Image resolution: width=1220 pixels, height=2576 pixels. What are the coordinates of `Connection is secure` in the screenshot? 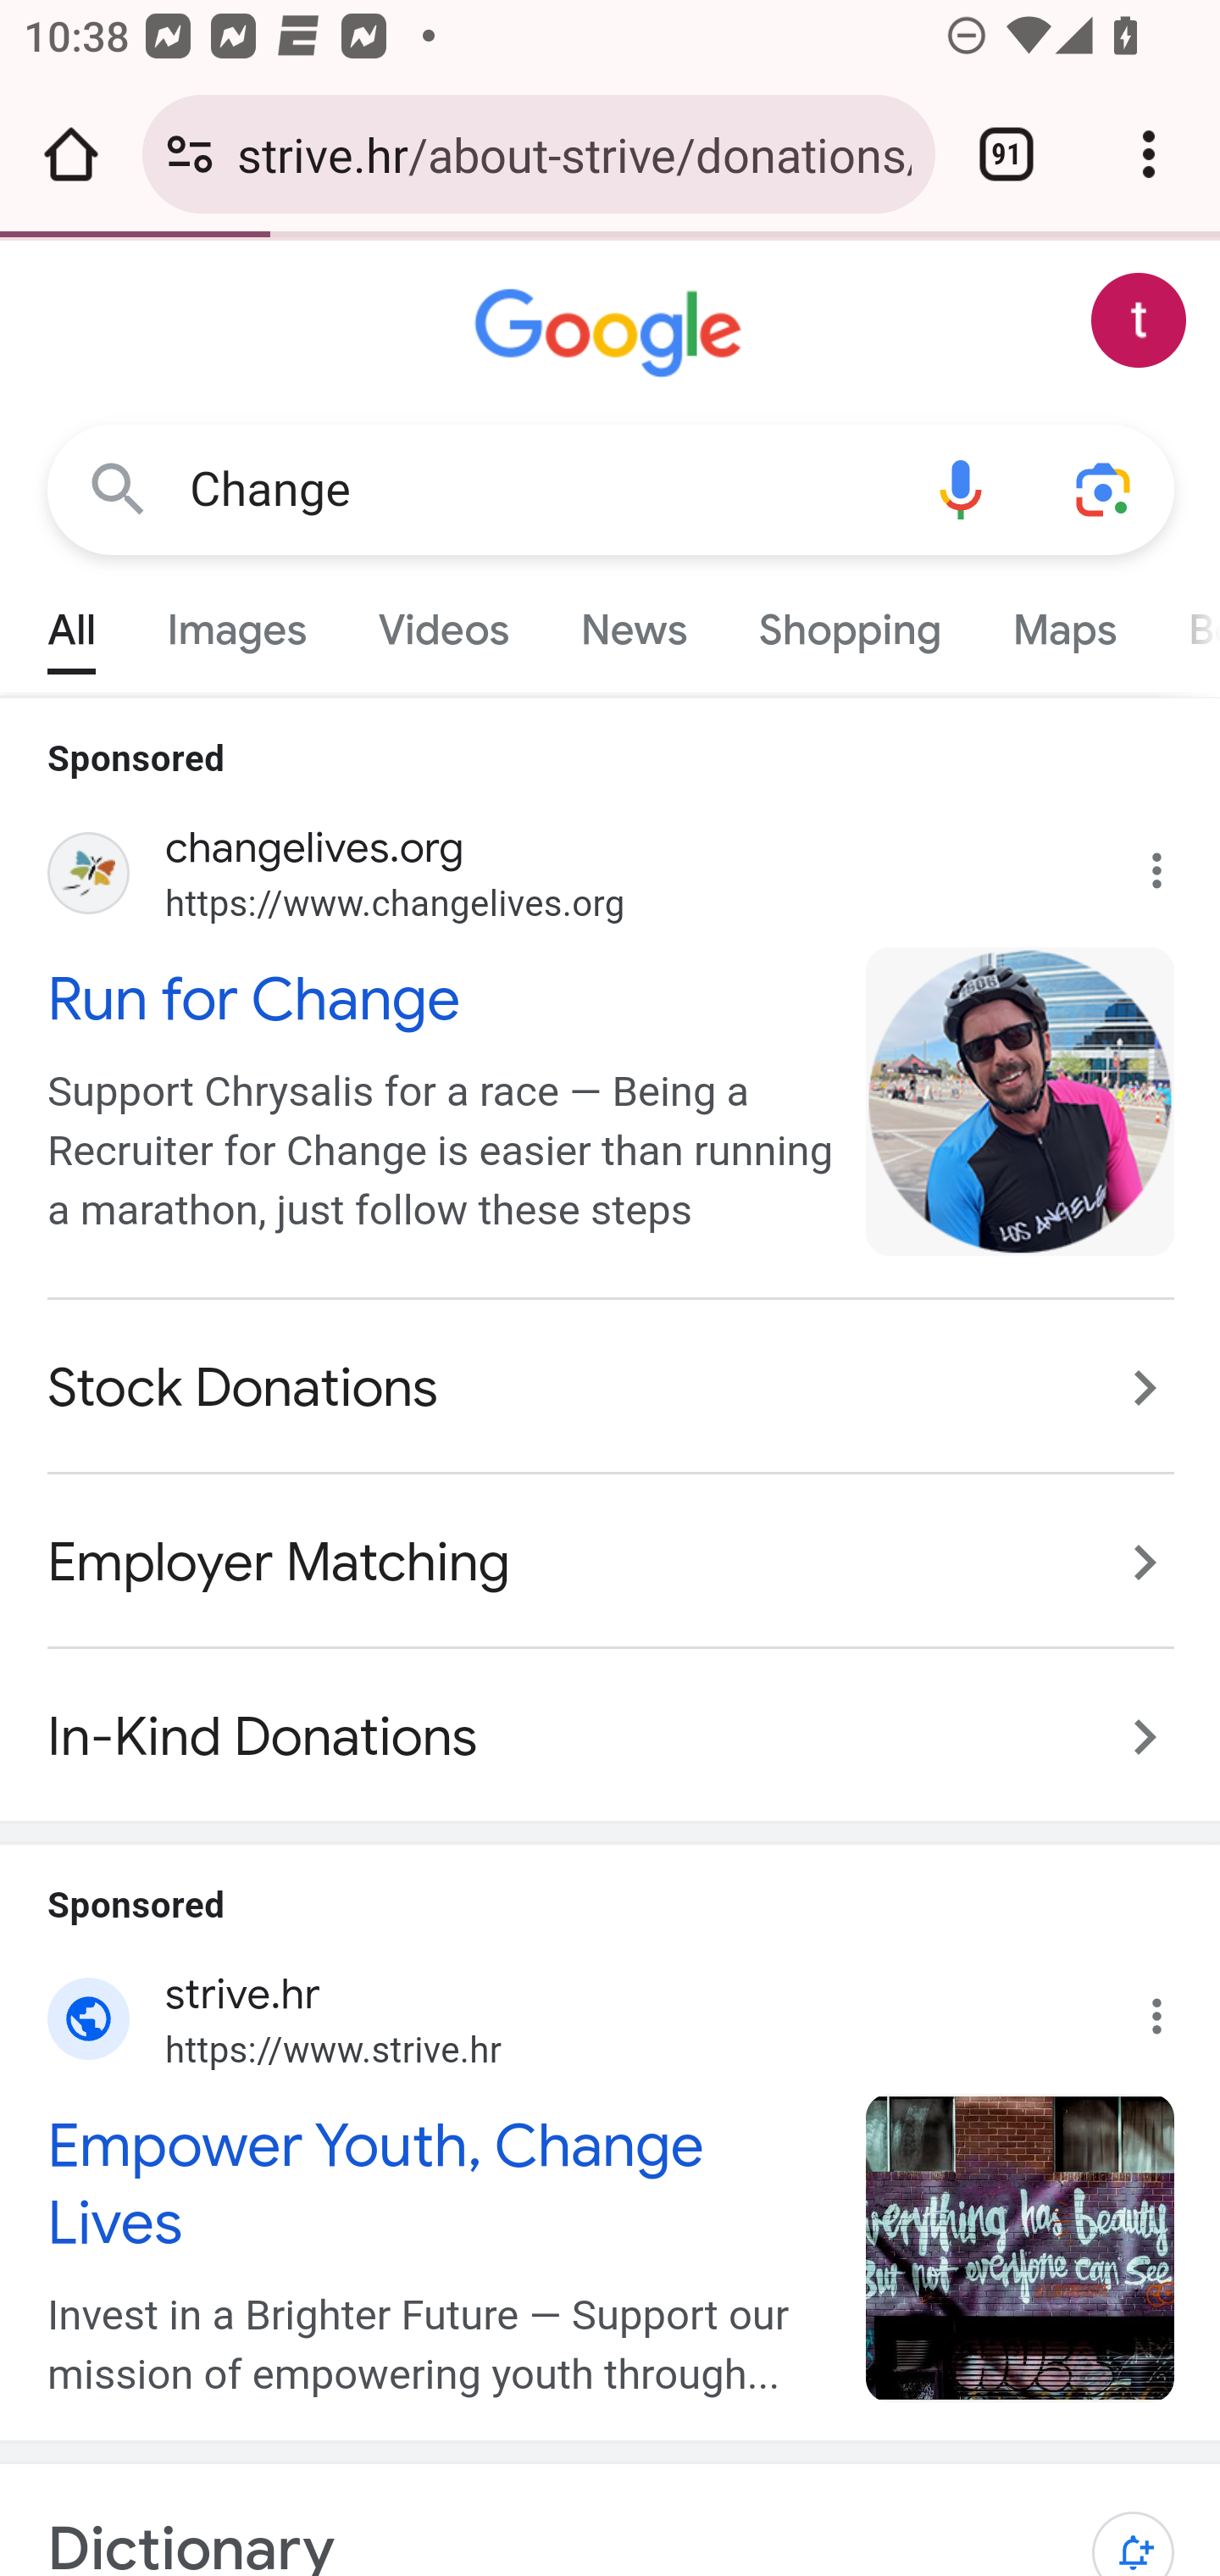 It's located at (190, 154).